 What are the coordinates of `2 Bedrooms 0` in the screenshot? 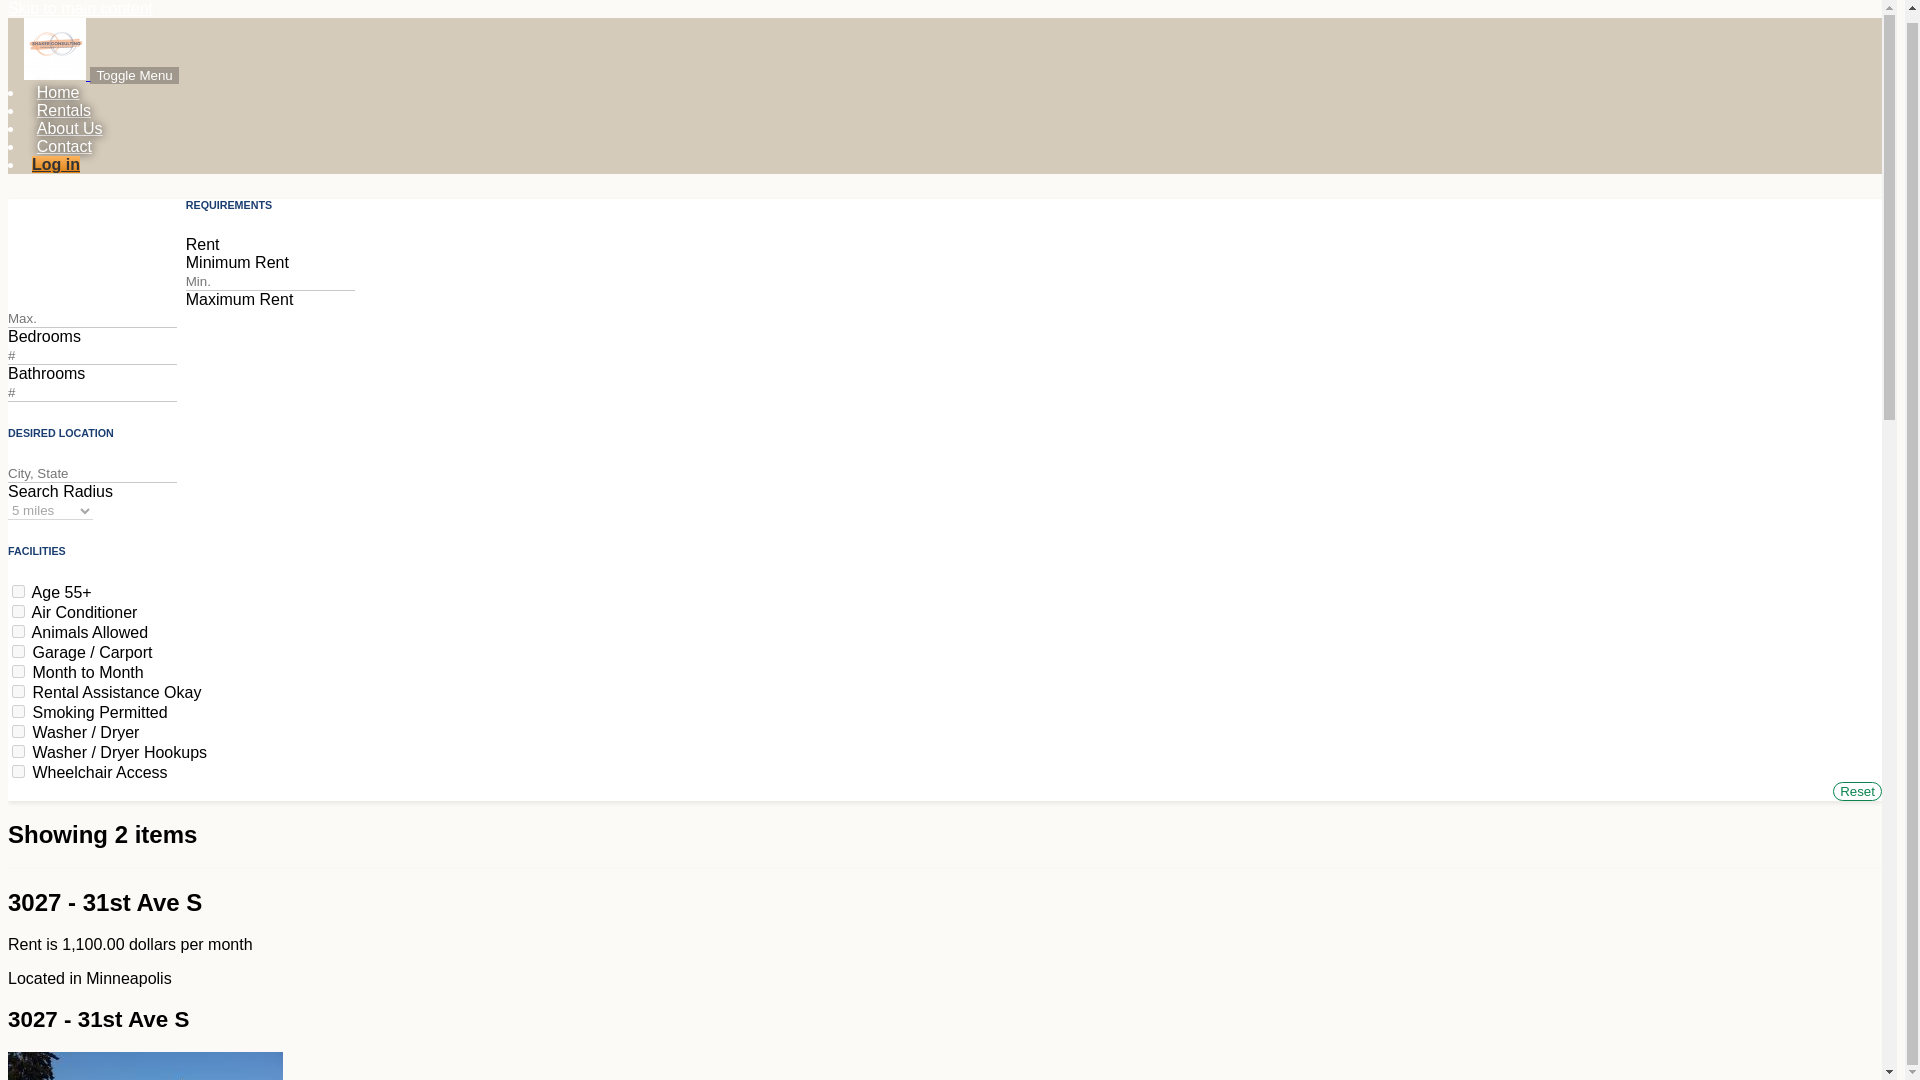 It's located at (108, 258).